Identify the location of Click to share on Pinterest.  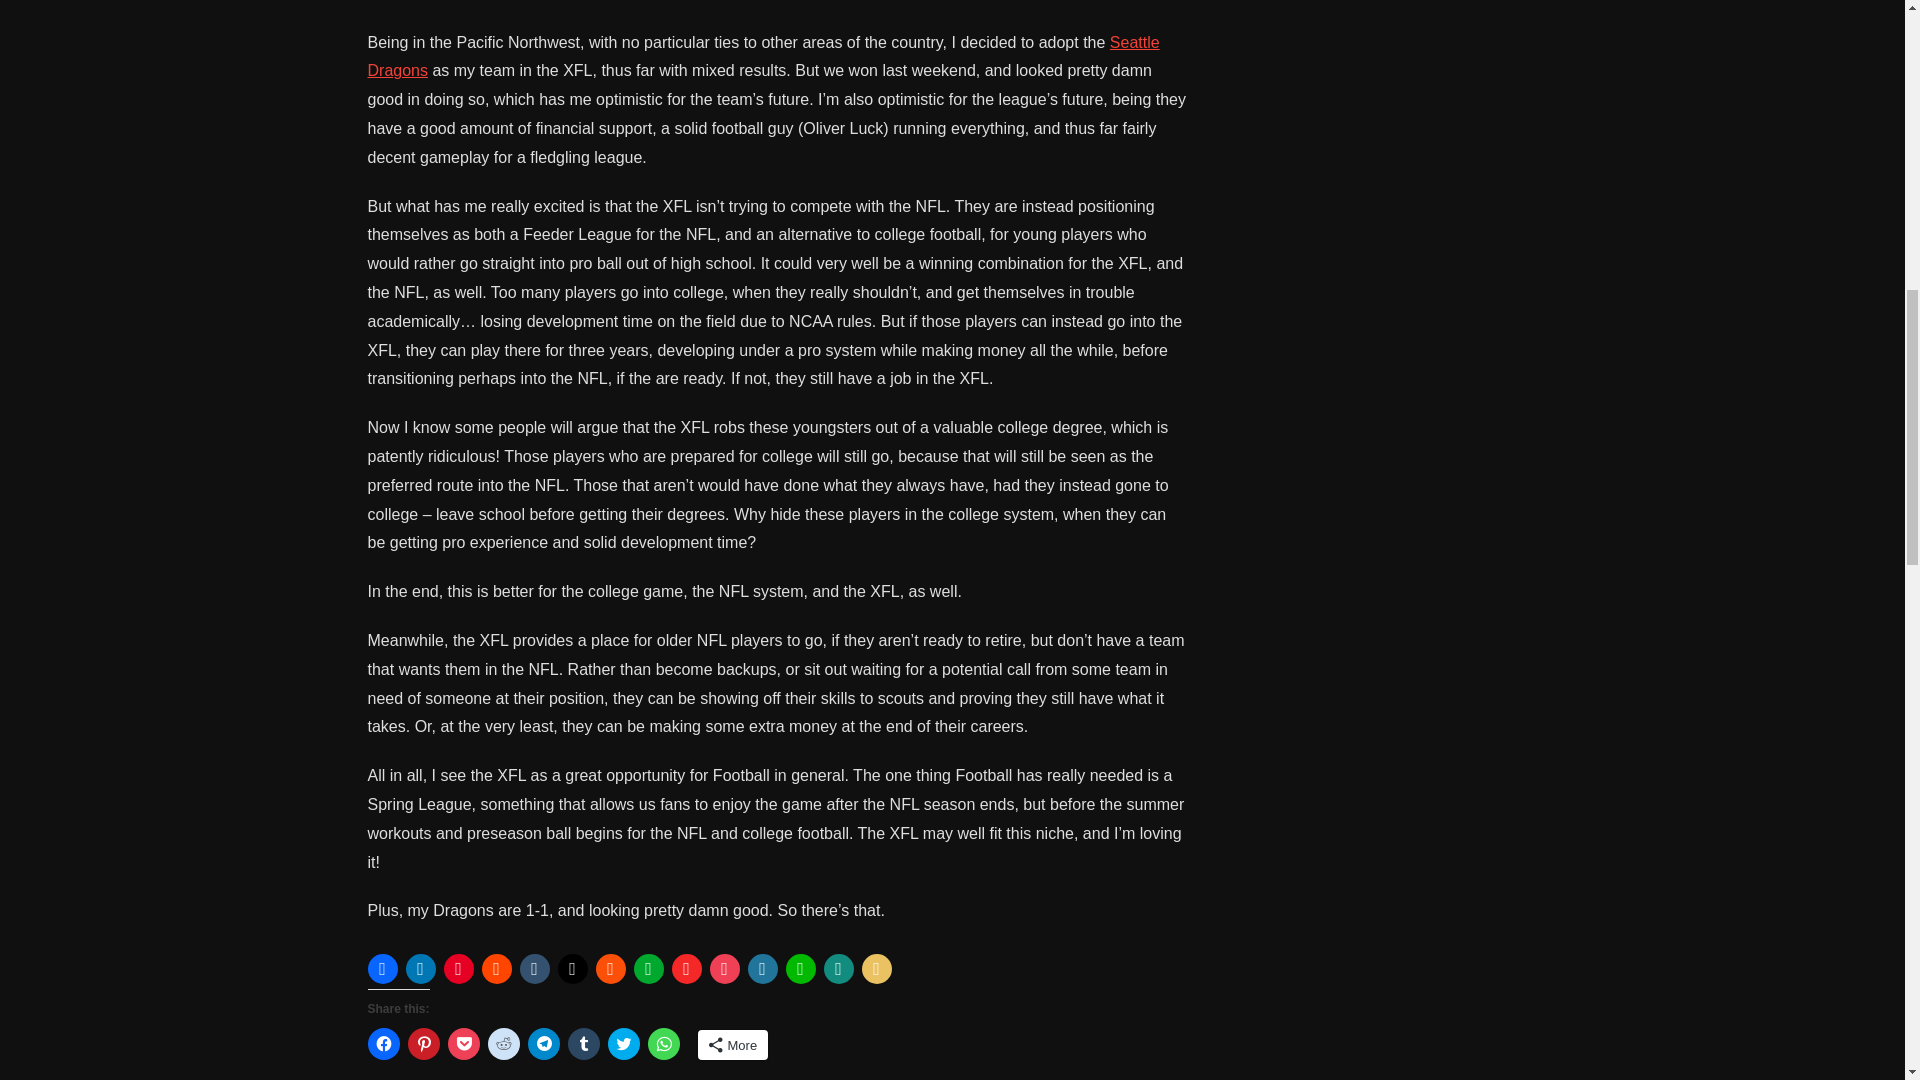
(423, 1044).